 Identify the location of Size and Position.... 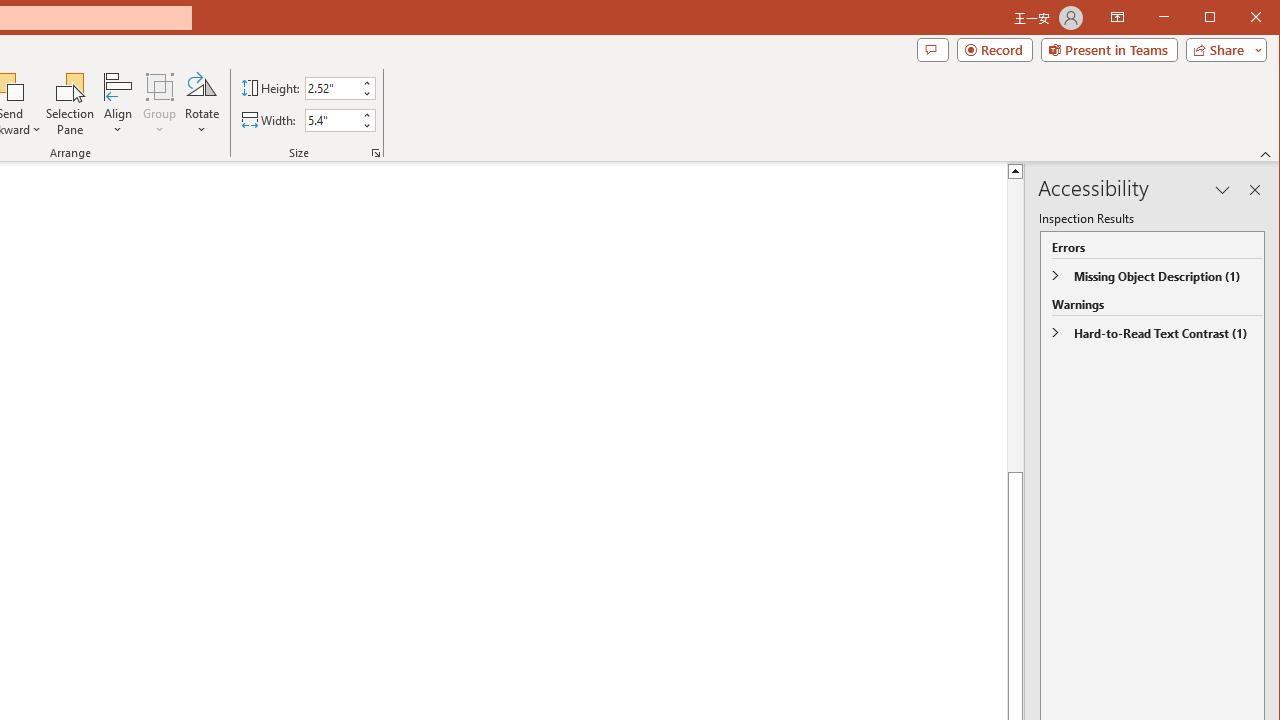
(376, 152).